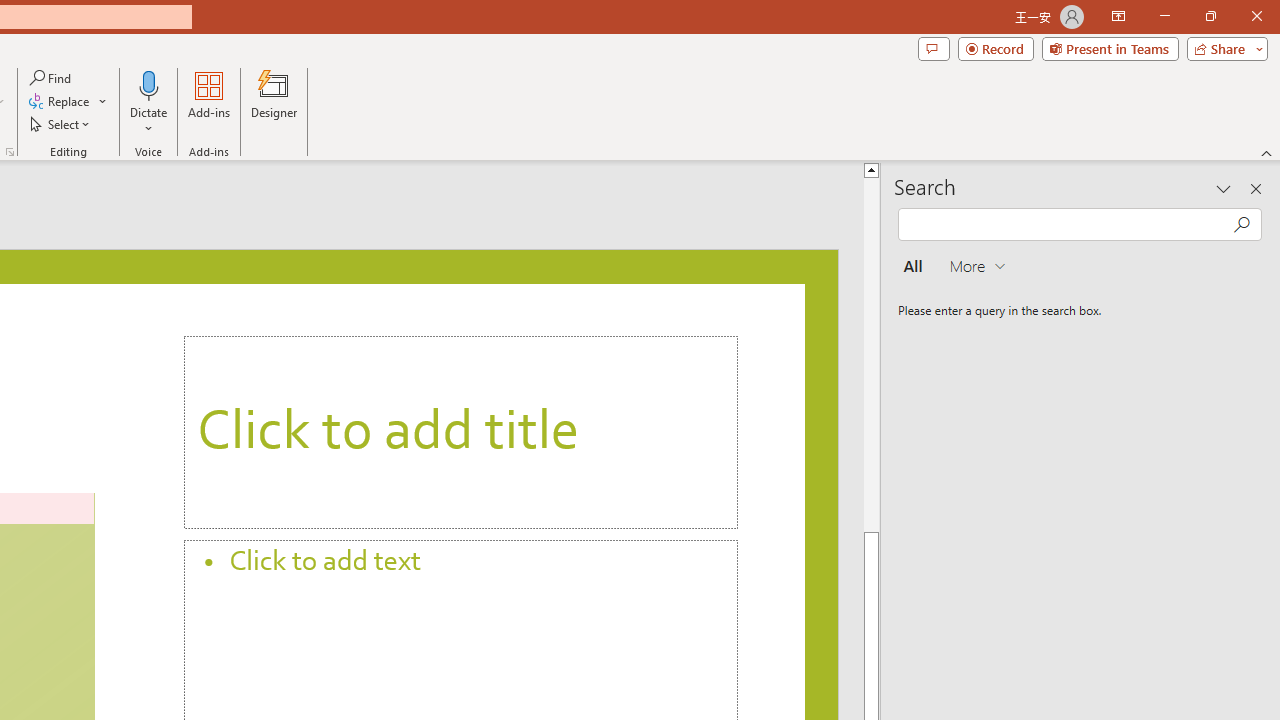  What do you see at coordinates (933, 48) in the screenshot?
I see `Comments` at bounding box center [933, 48].